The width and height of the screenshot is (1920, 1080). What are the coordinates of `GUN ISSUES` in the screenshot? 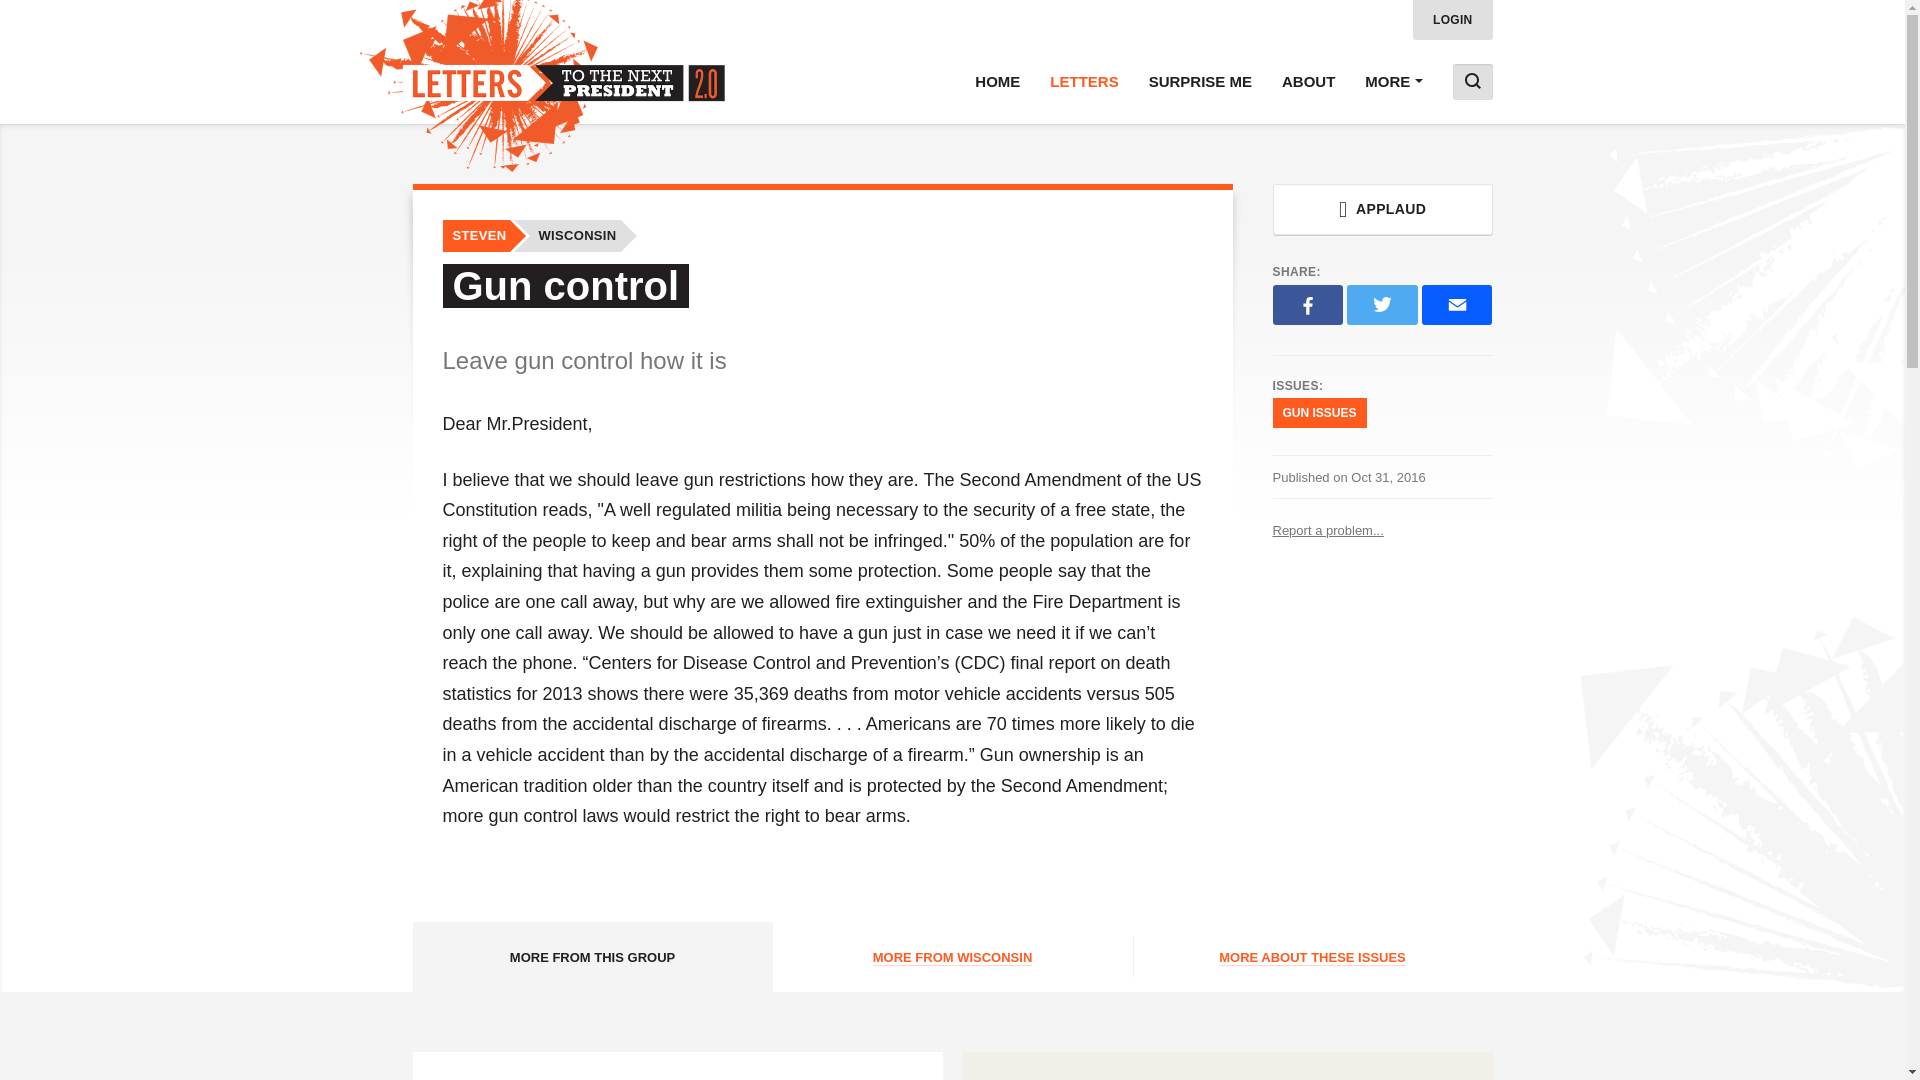 It's located at (1318, 412).